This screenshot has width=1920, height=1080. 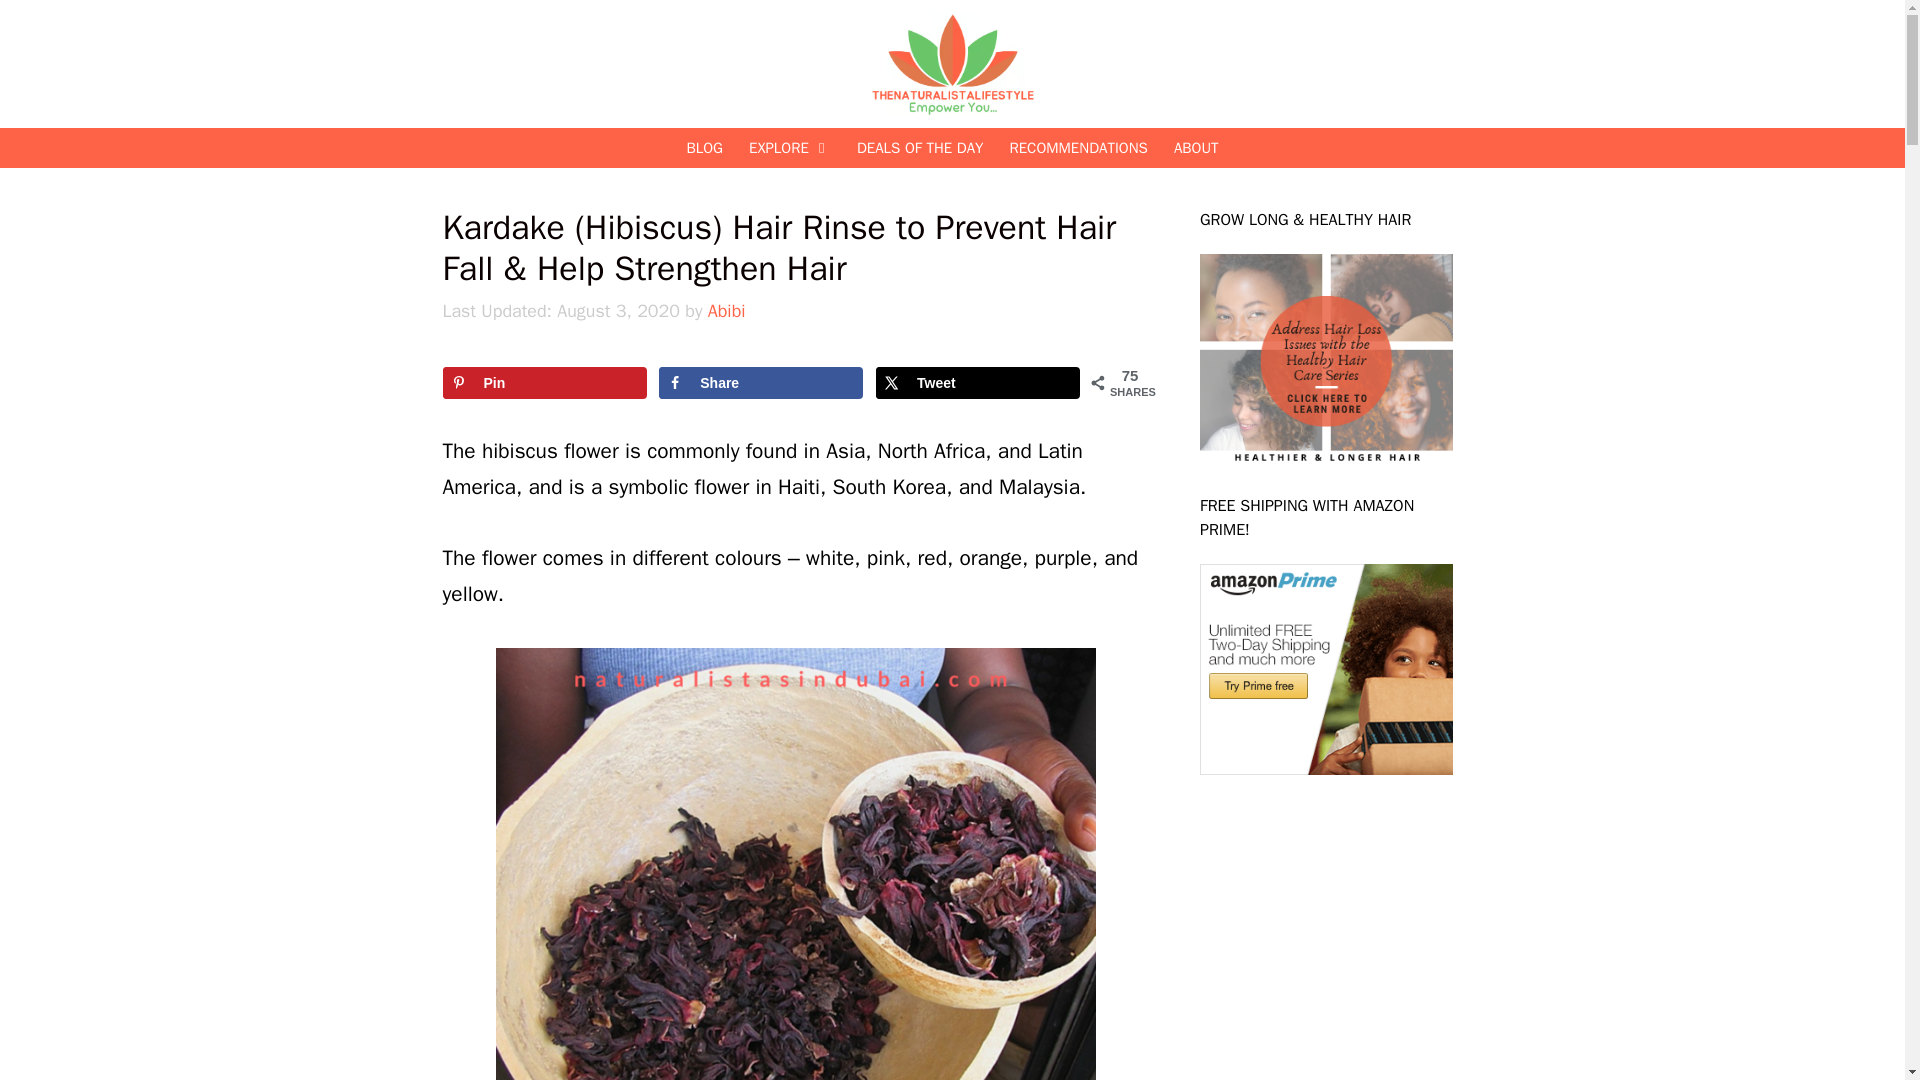 What do you see at coordinates (1078, 148) in the screenshot?
I see `RECOMMENDATIONS` at bounding box center [1078, 148].